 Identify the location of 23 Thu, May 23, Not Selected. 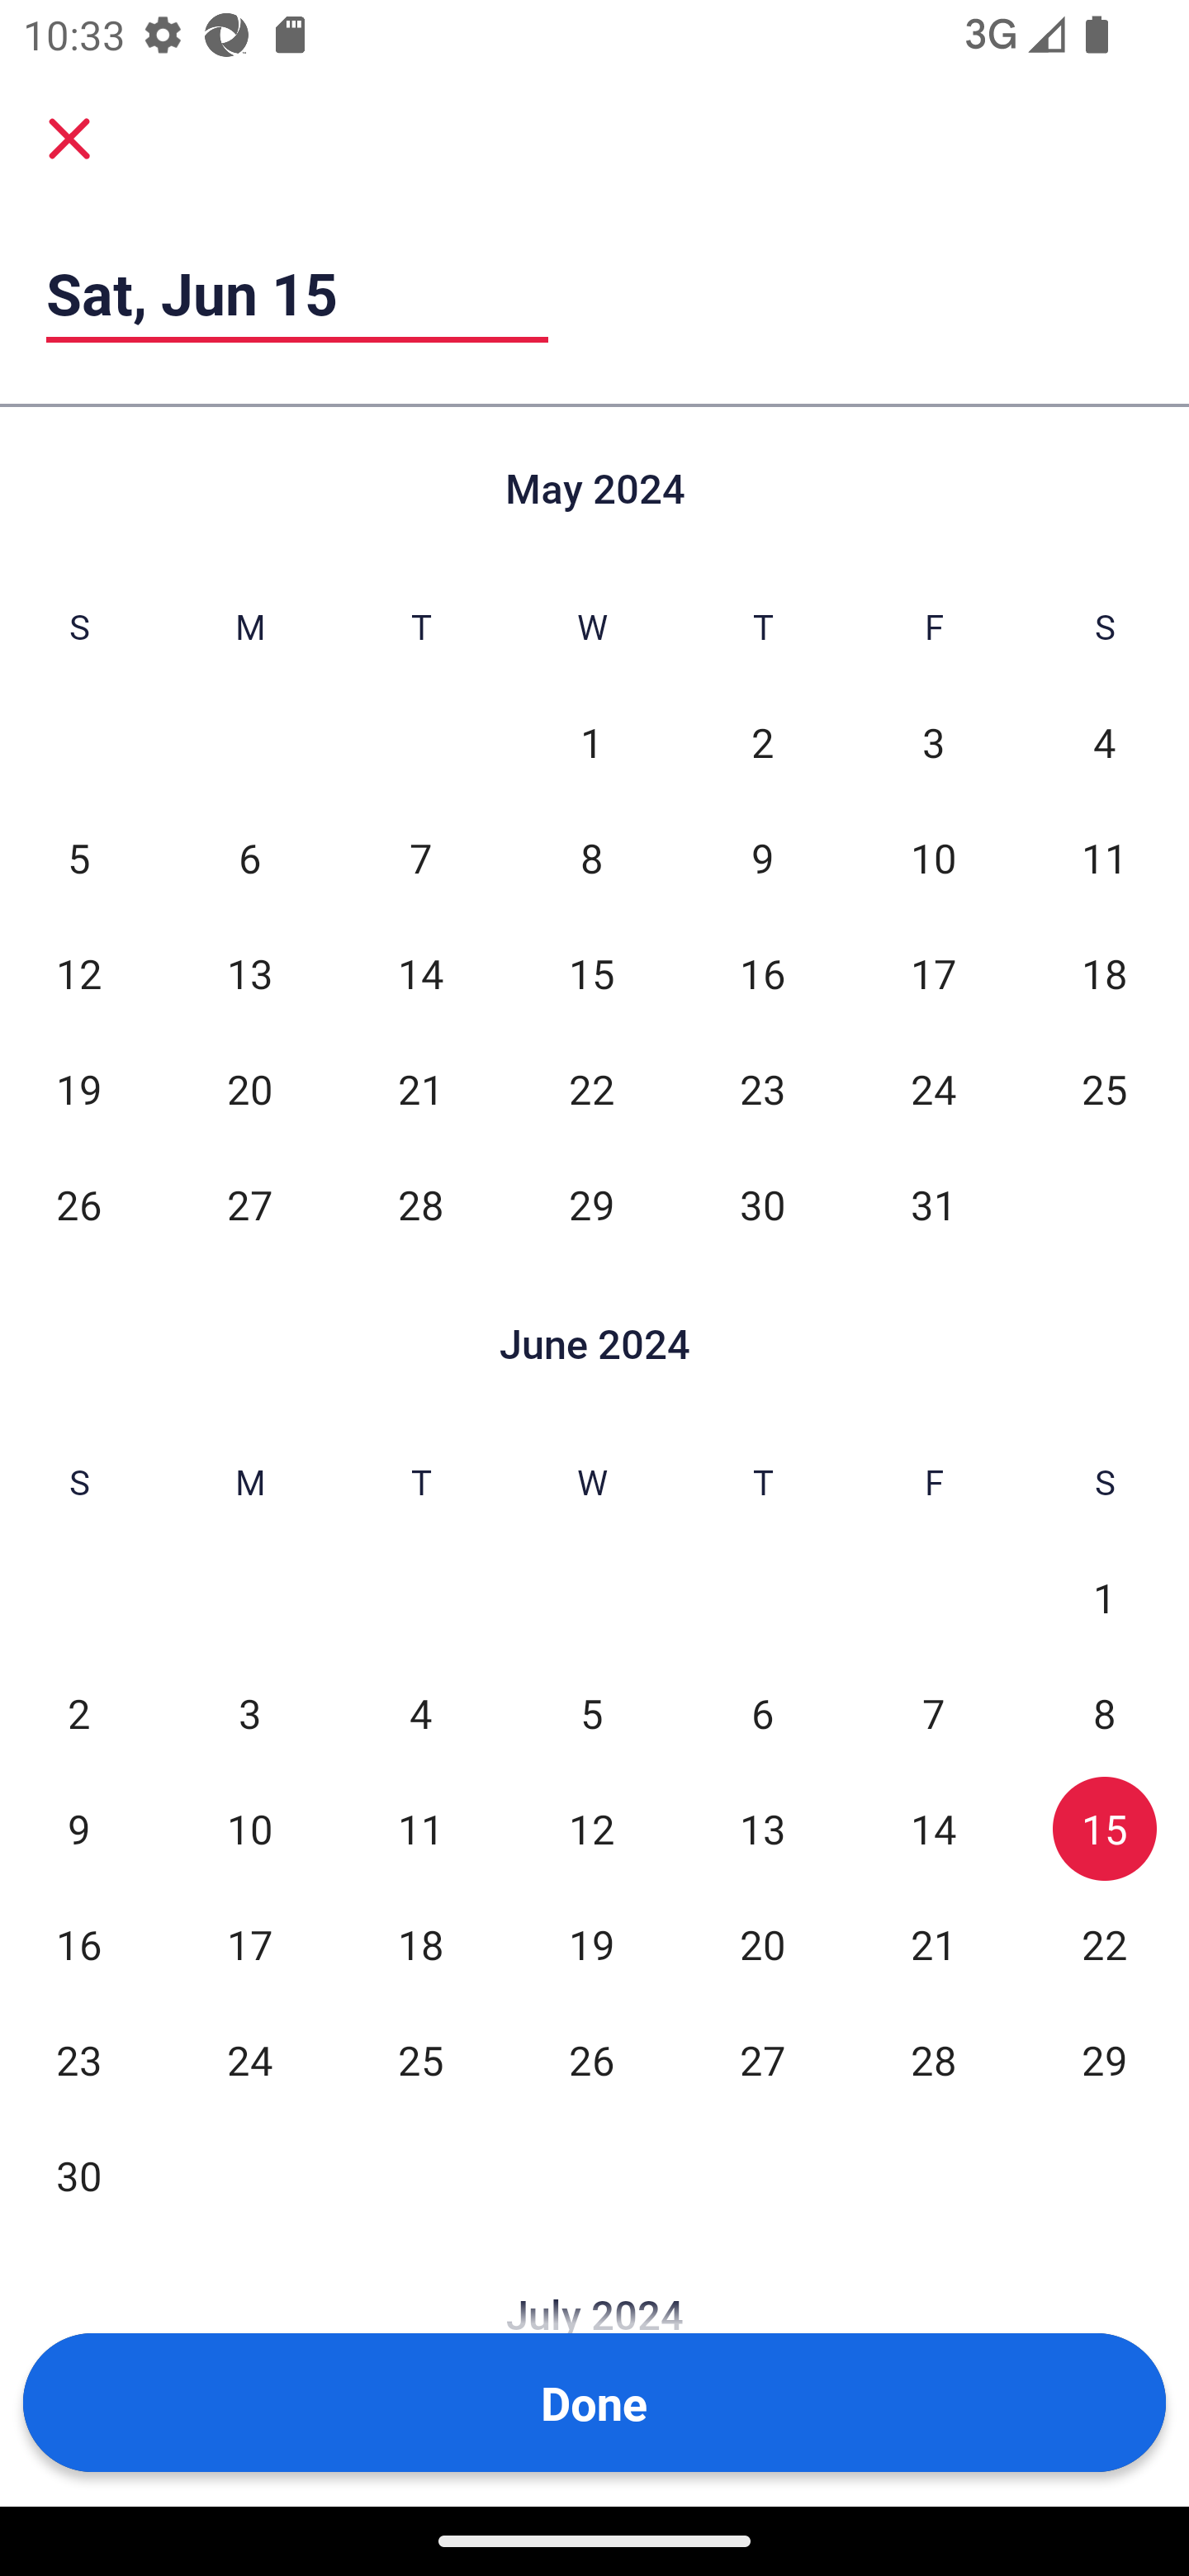
(762, 1088).